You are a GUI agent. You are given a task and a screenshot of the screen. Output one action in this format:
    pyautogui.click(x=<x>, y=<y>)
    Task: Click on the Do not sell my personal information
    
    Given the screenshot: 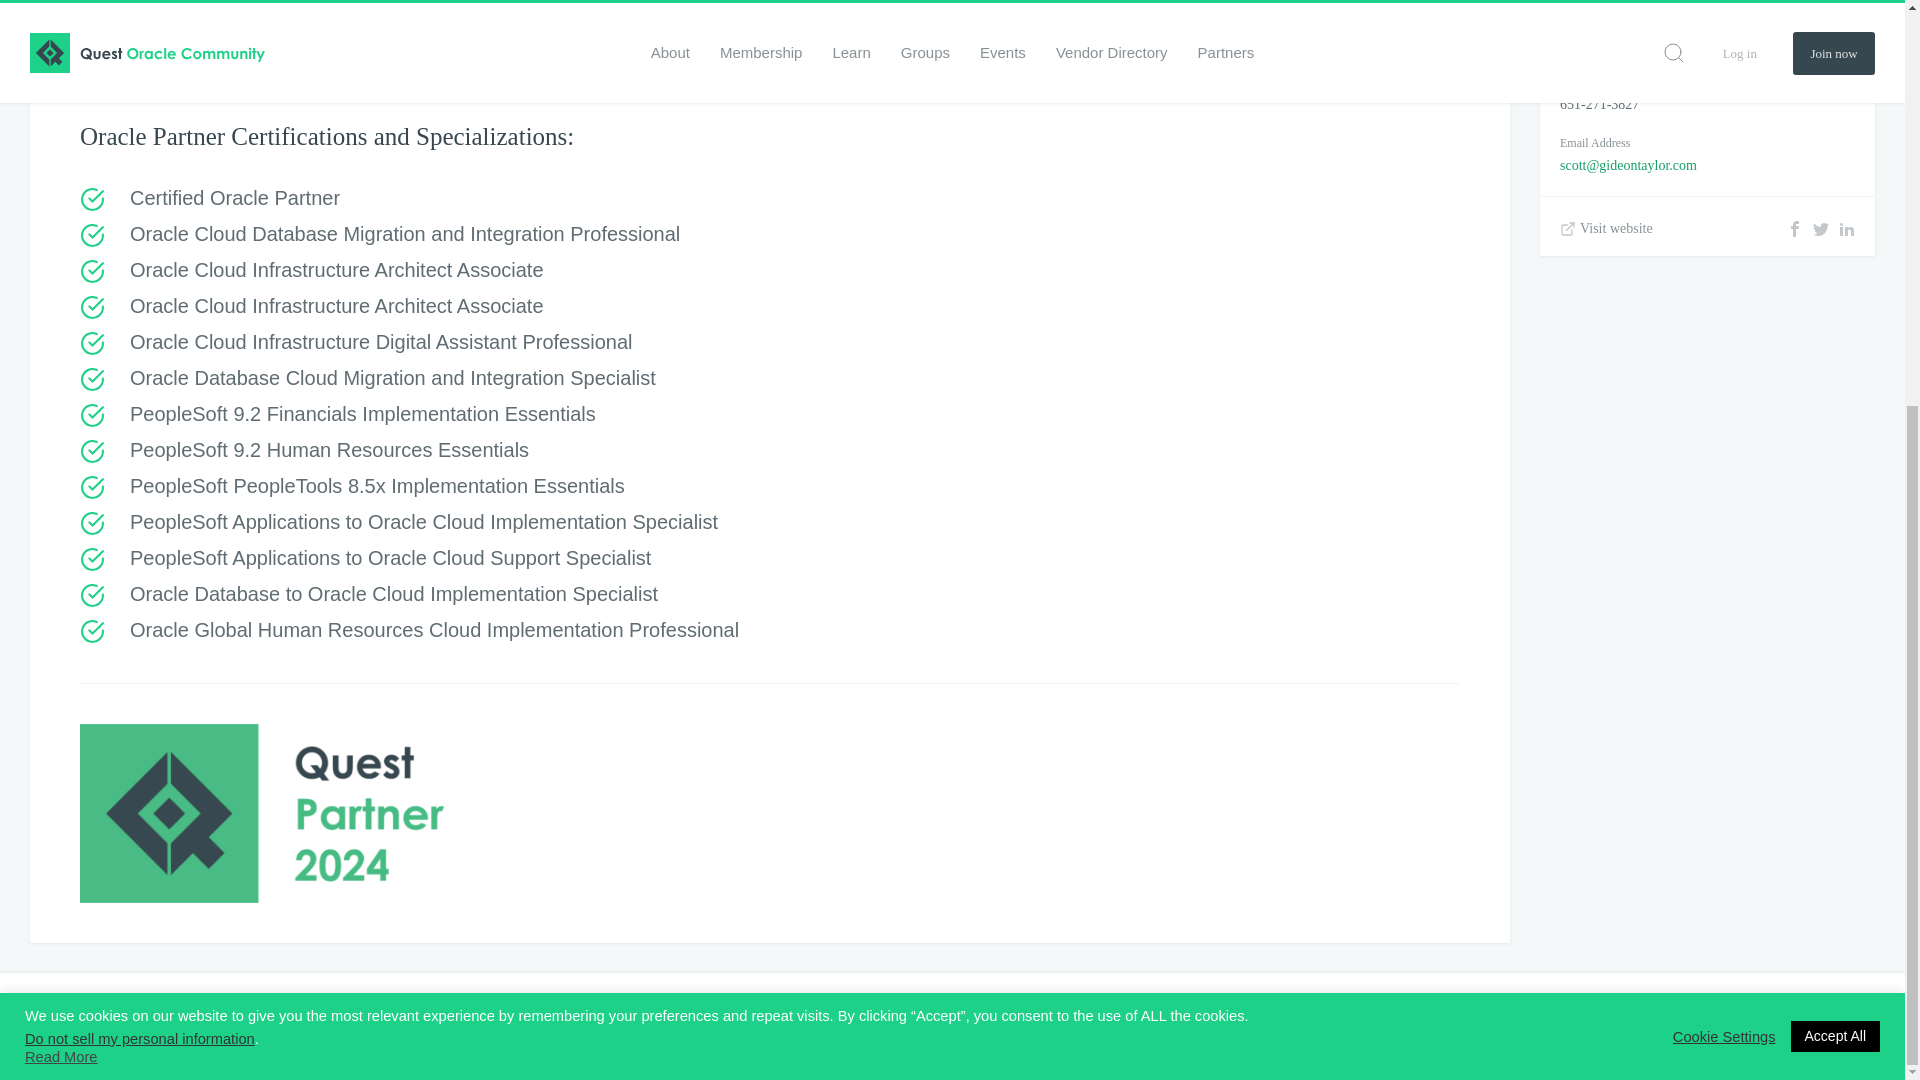 What is the action you would take?
    pyautogui.click(x=140, y=396)
    